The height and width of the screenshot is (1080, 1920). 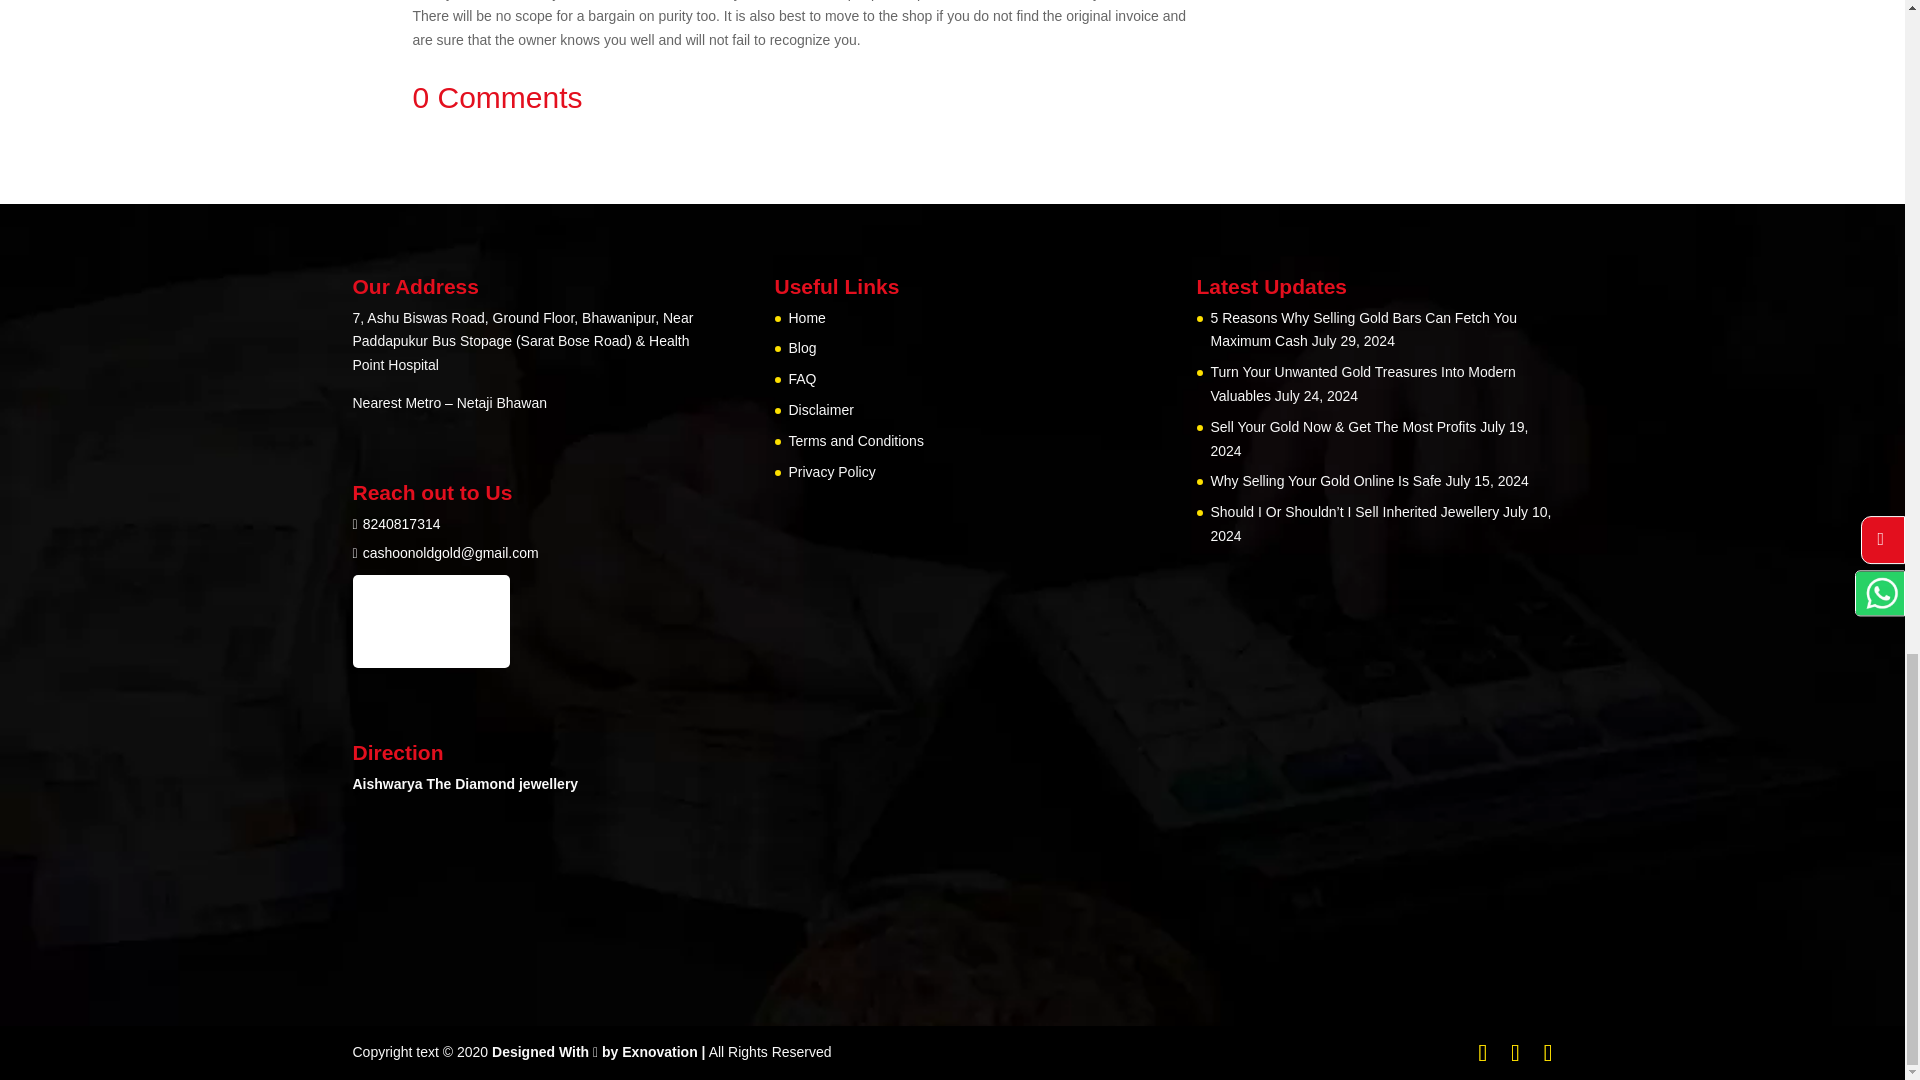 I want to click on FAQ, so click(x=802, y=378).